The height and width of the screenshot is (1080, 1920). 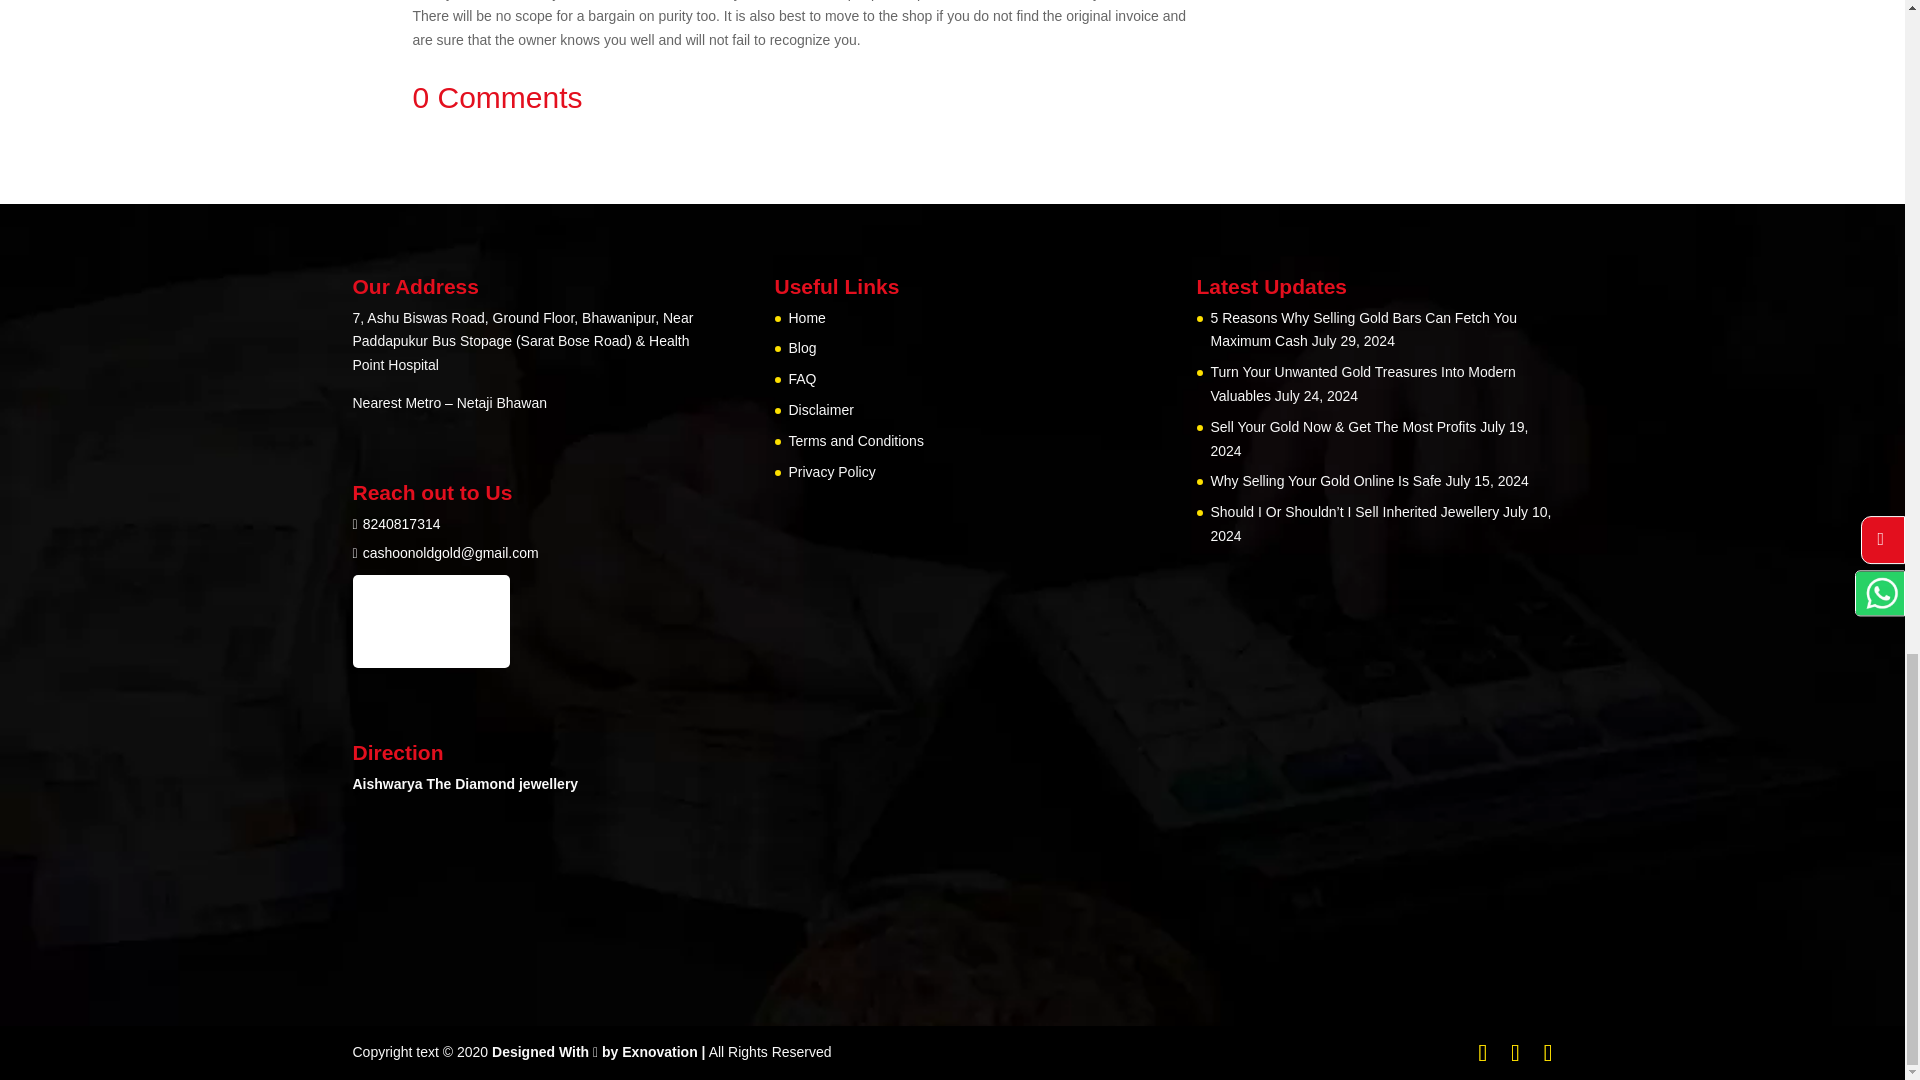 I want to click on FAQ, so click(x=802, y=378).